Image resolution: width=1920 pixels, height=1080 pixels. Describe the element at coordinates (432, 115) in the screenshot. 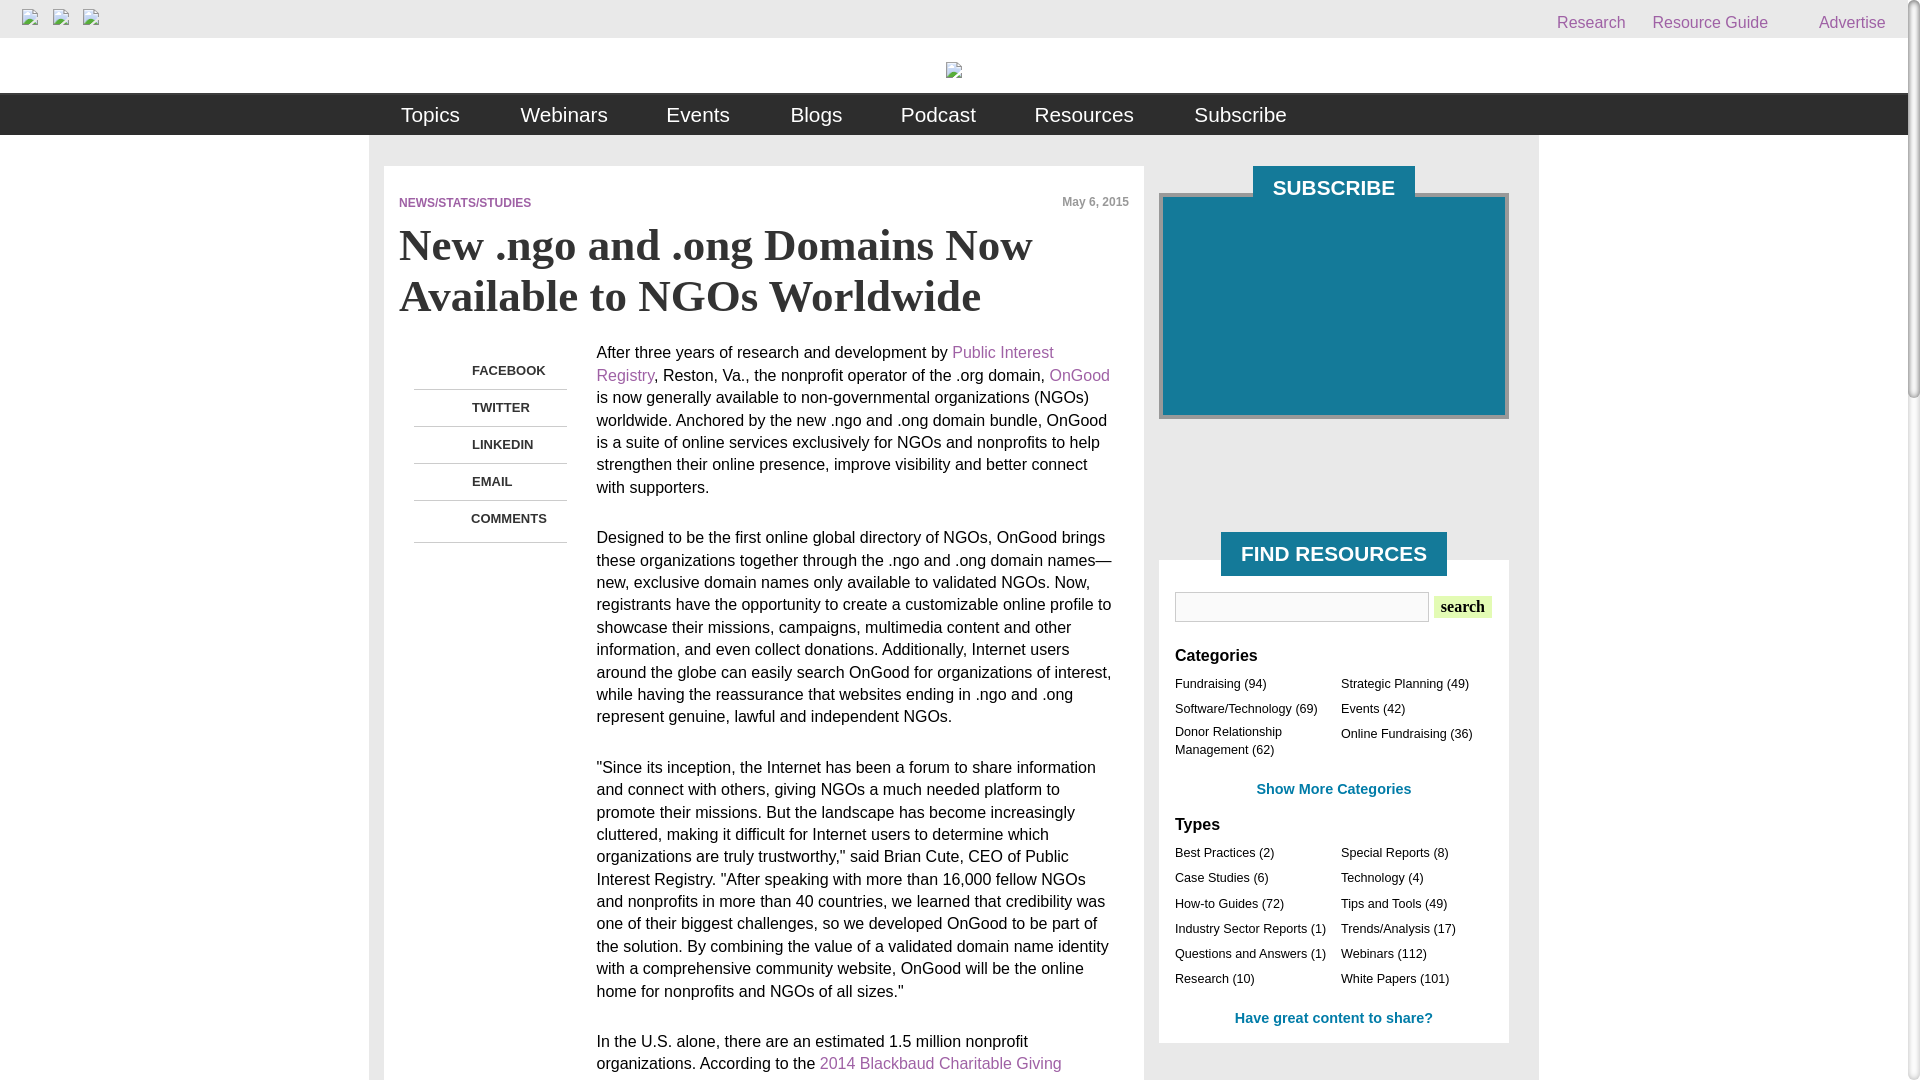

I see `Topics` at that location.